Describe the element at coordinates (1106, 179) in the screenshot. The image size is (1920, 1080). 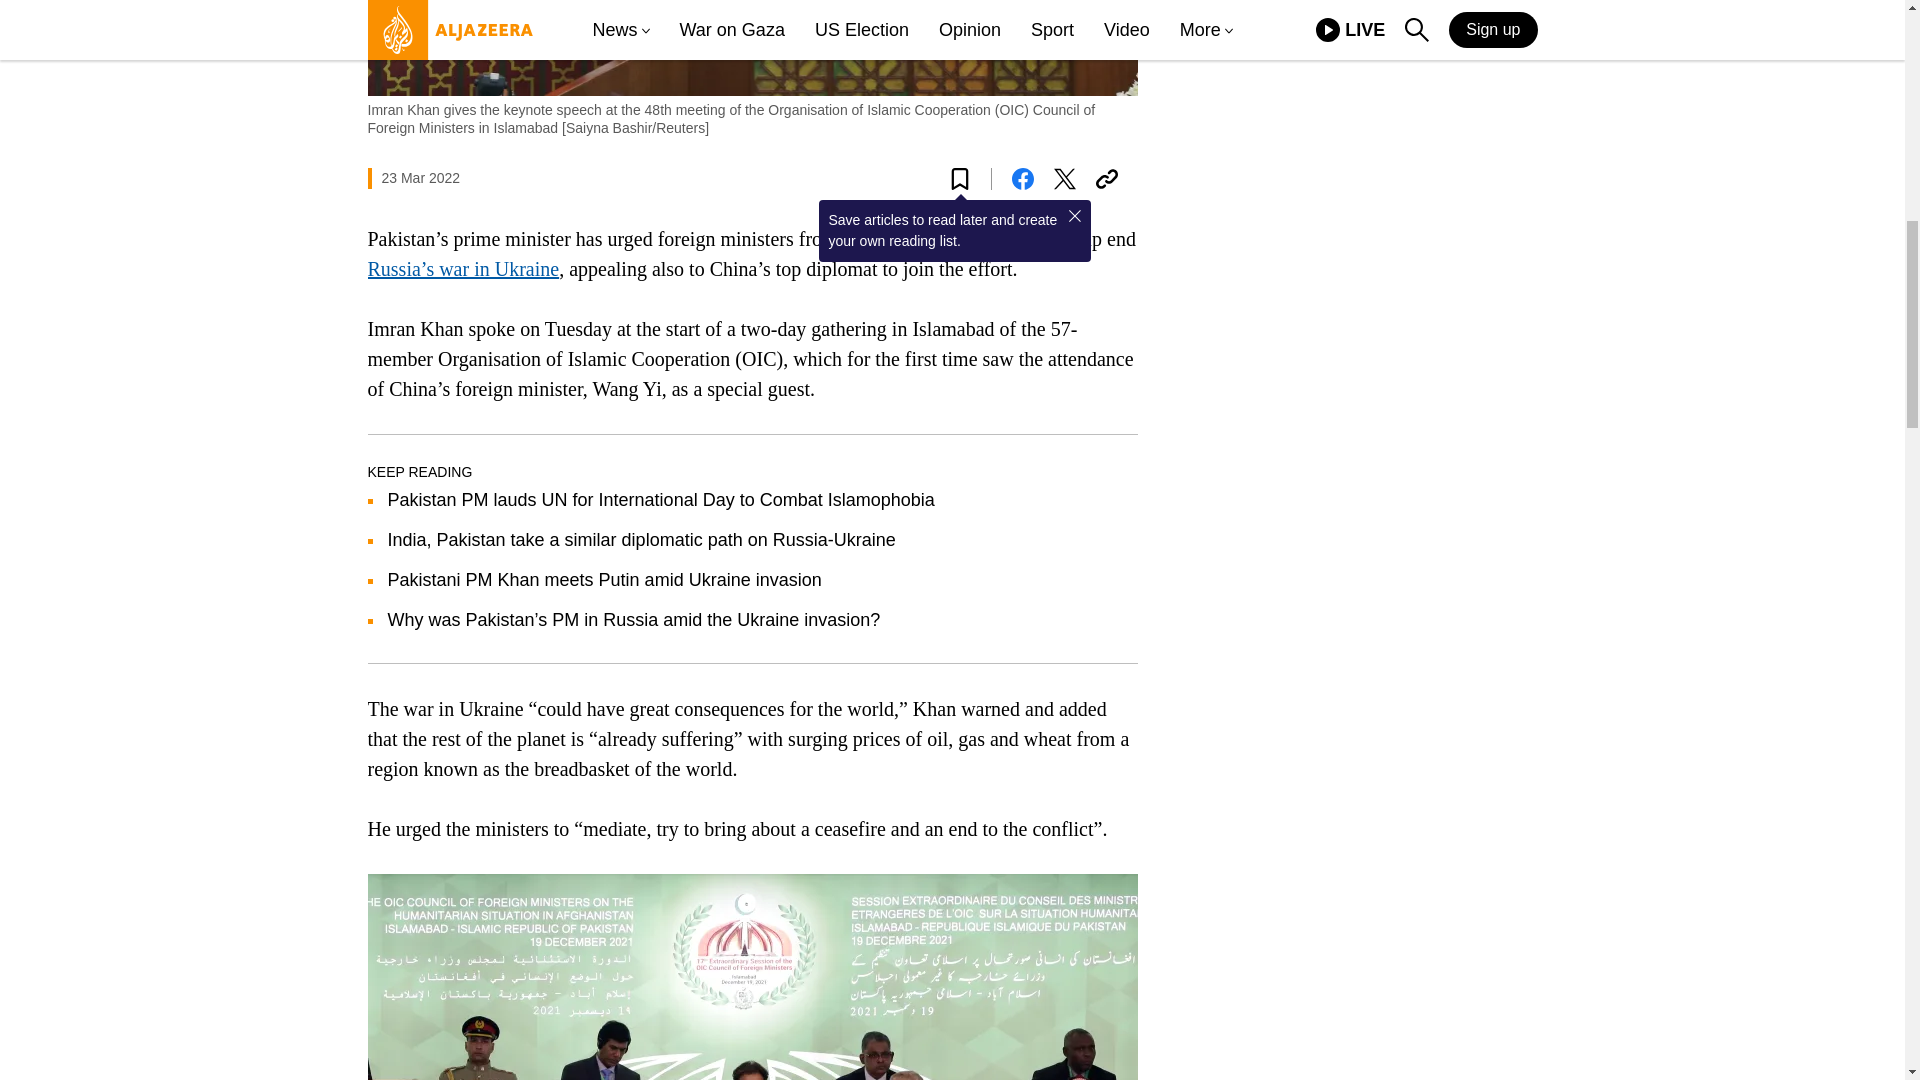
I see `copylink` at that location.